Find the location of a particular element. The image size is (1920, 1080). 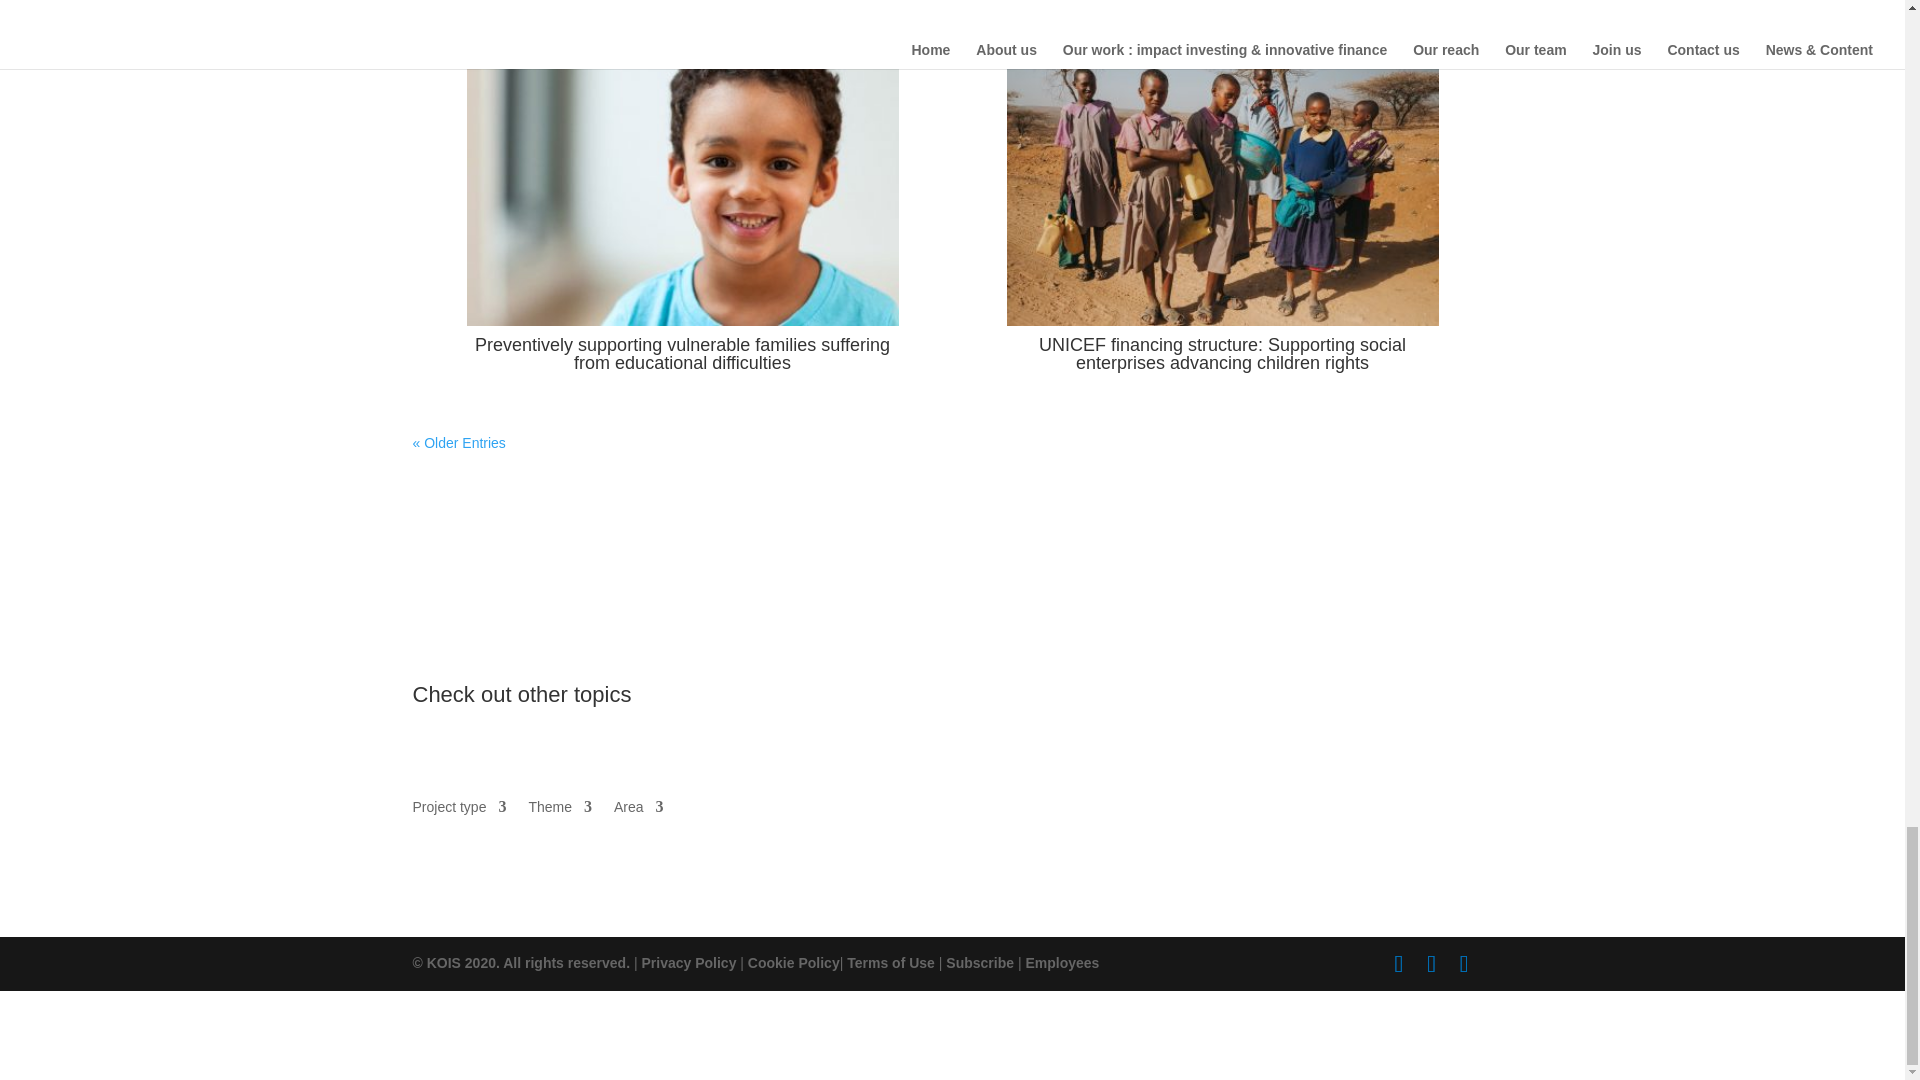

Project type is located at coordinates (459, 810).